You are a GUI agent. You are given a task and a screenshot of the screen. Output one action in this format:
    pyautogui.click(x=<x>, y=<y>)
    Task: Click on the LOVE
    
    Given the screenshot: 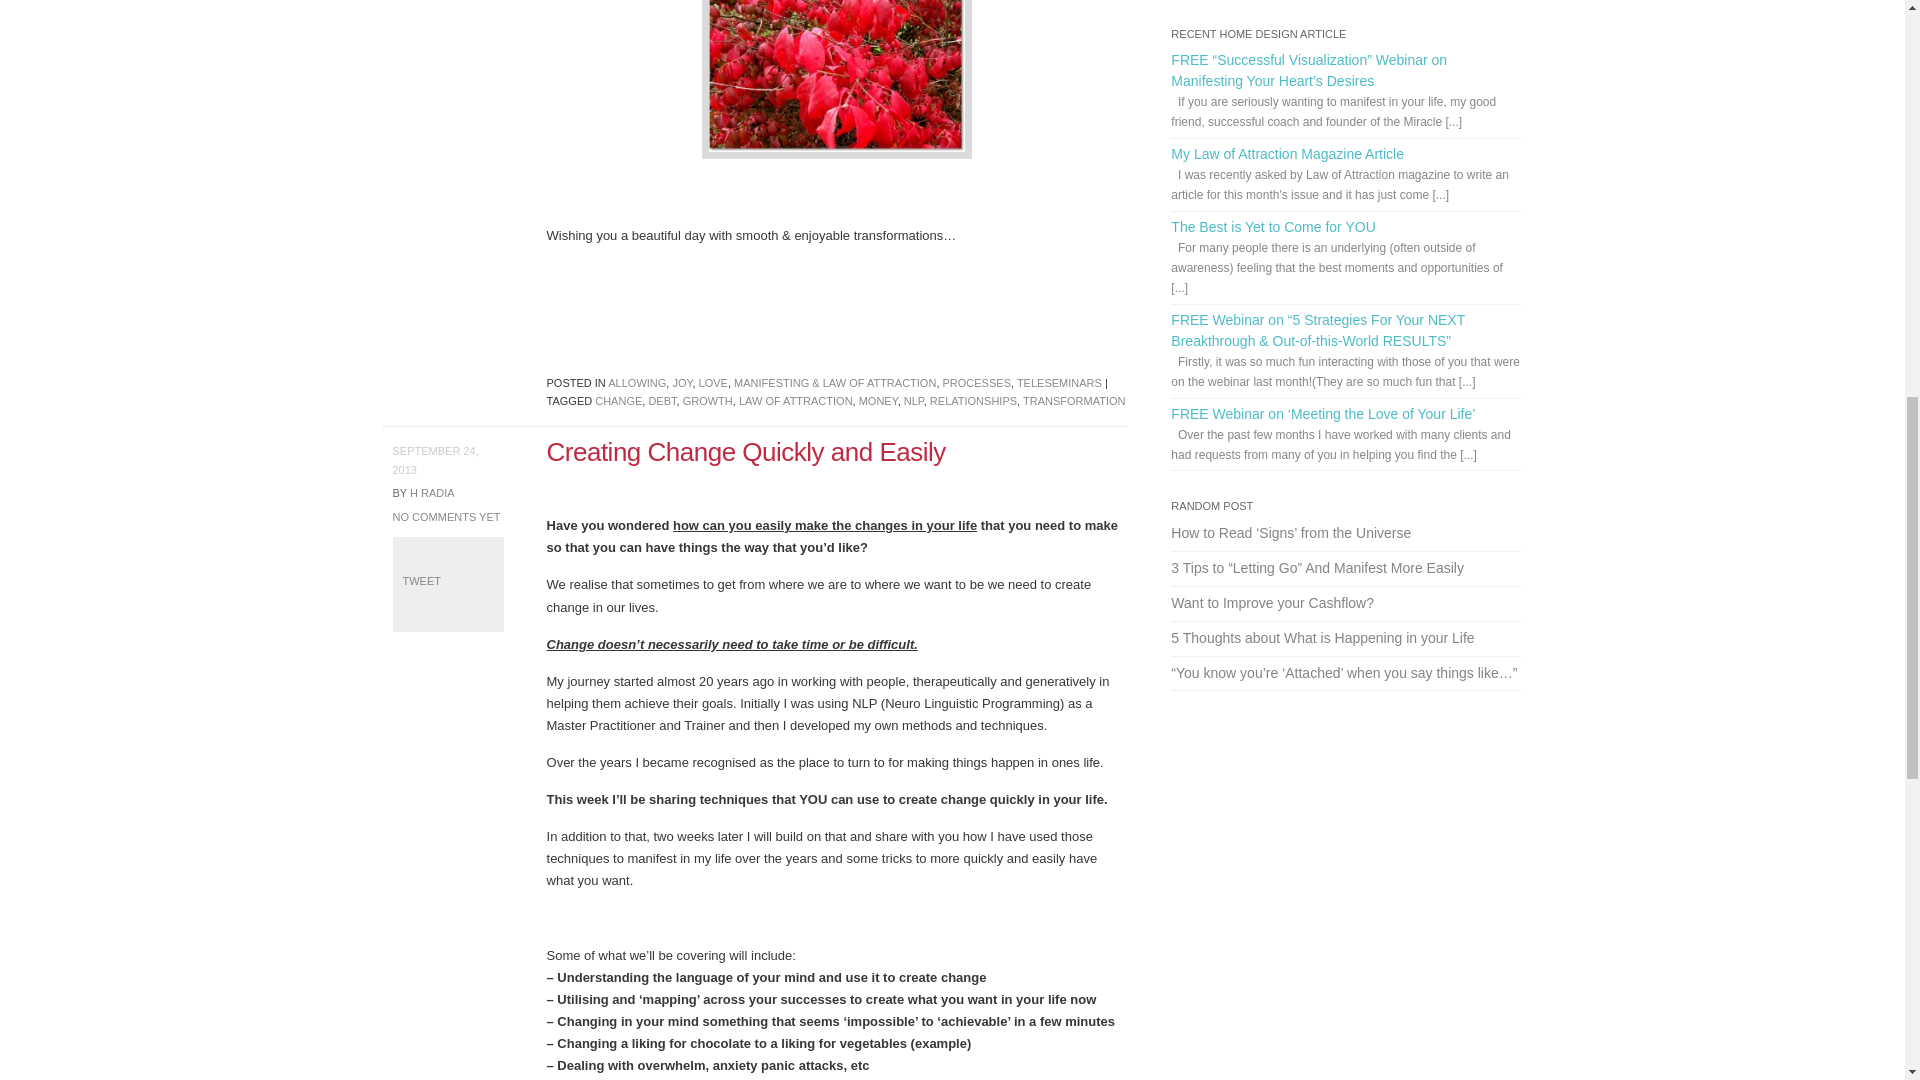 What is the action you would take?
    pyautogui.click(x=712, y=382)
    